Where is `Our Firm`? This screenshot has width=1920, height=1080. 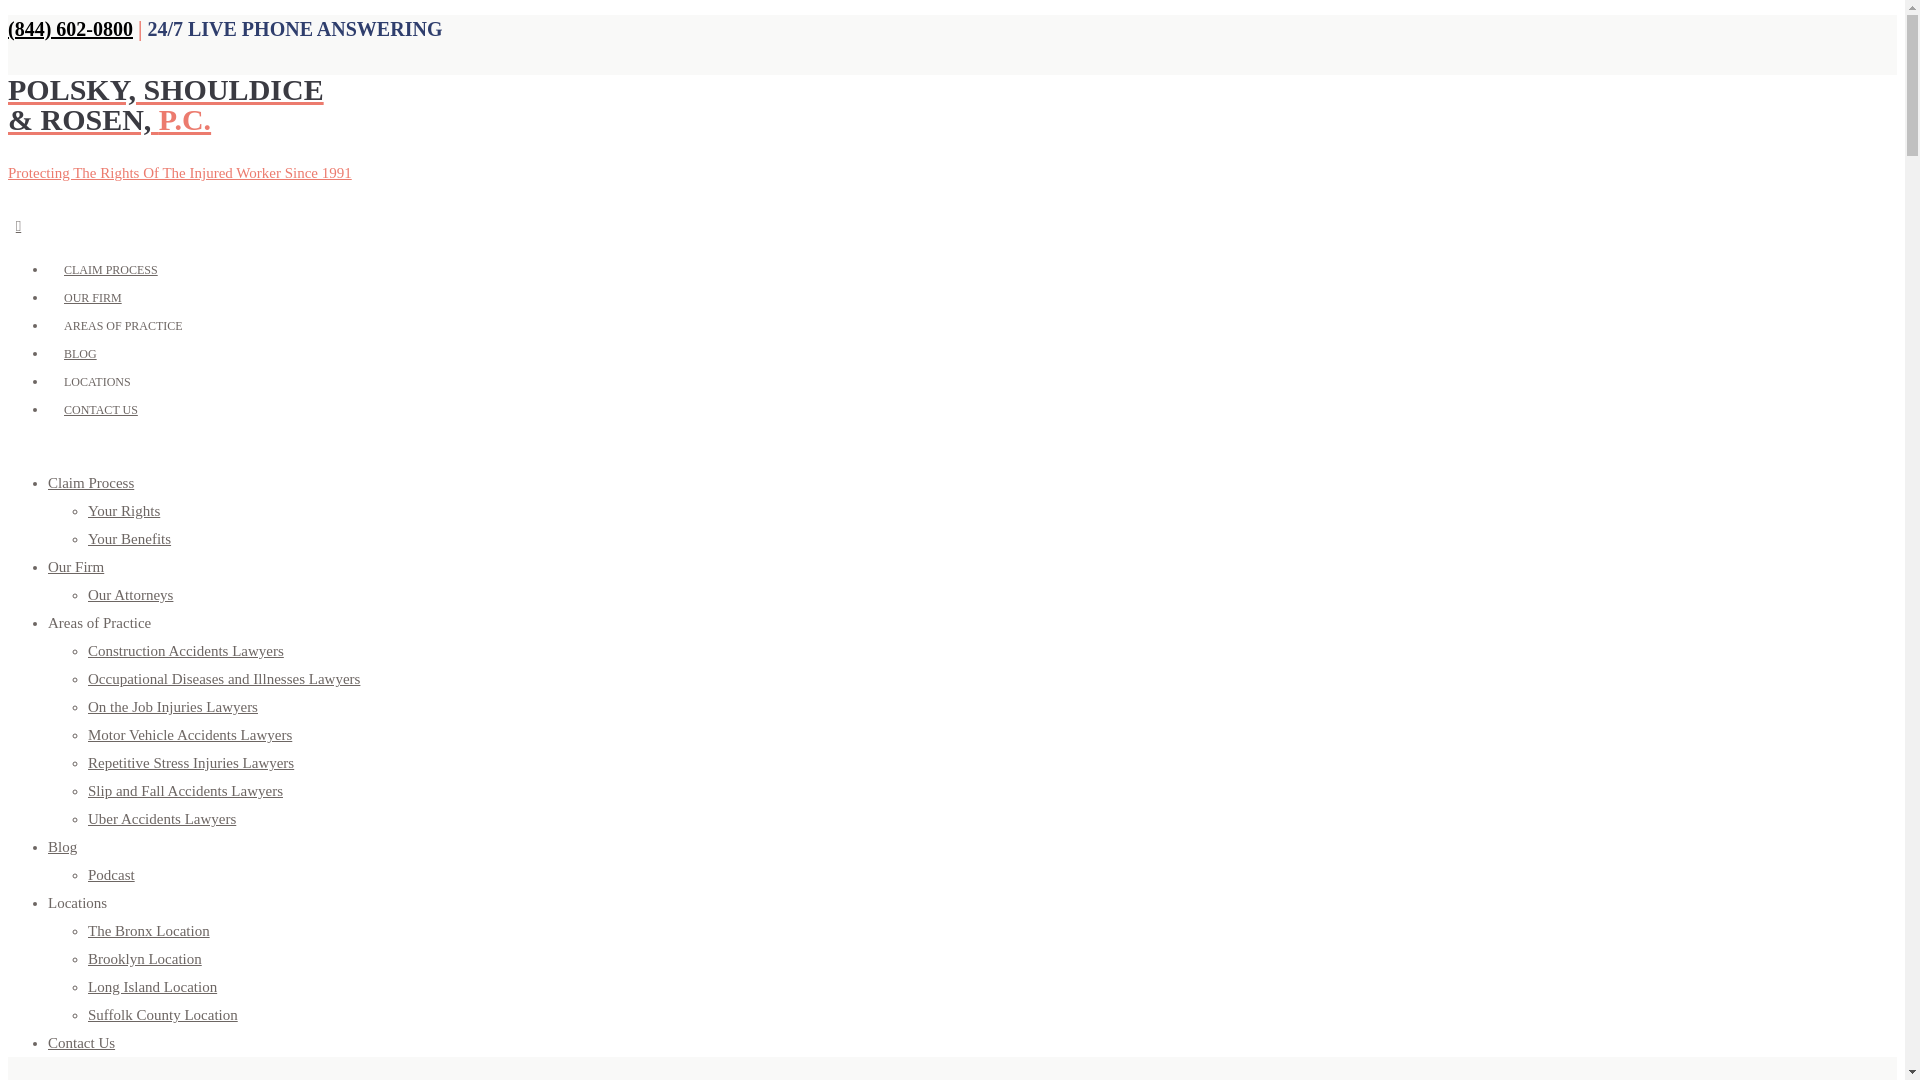
Our Firm is located at coordinates (76, 566).